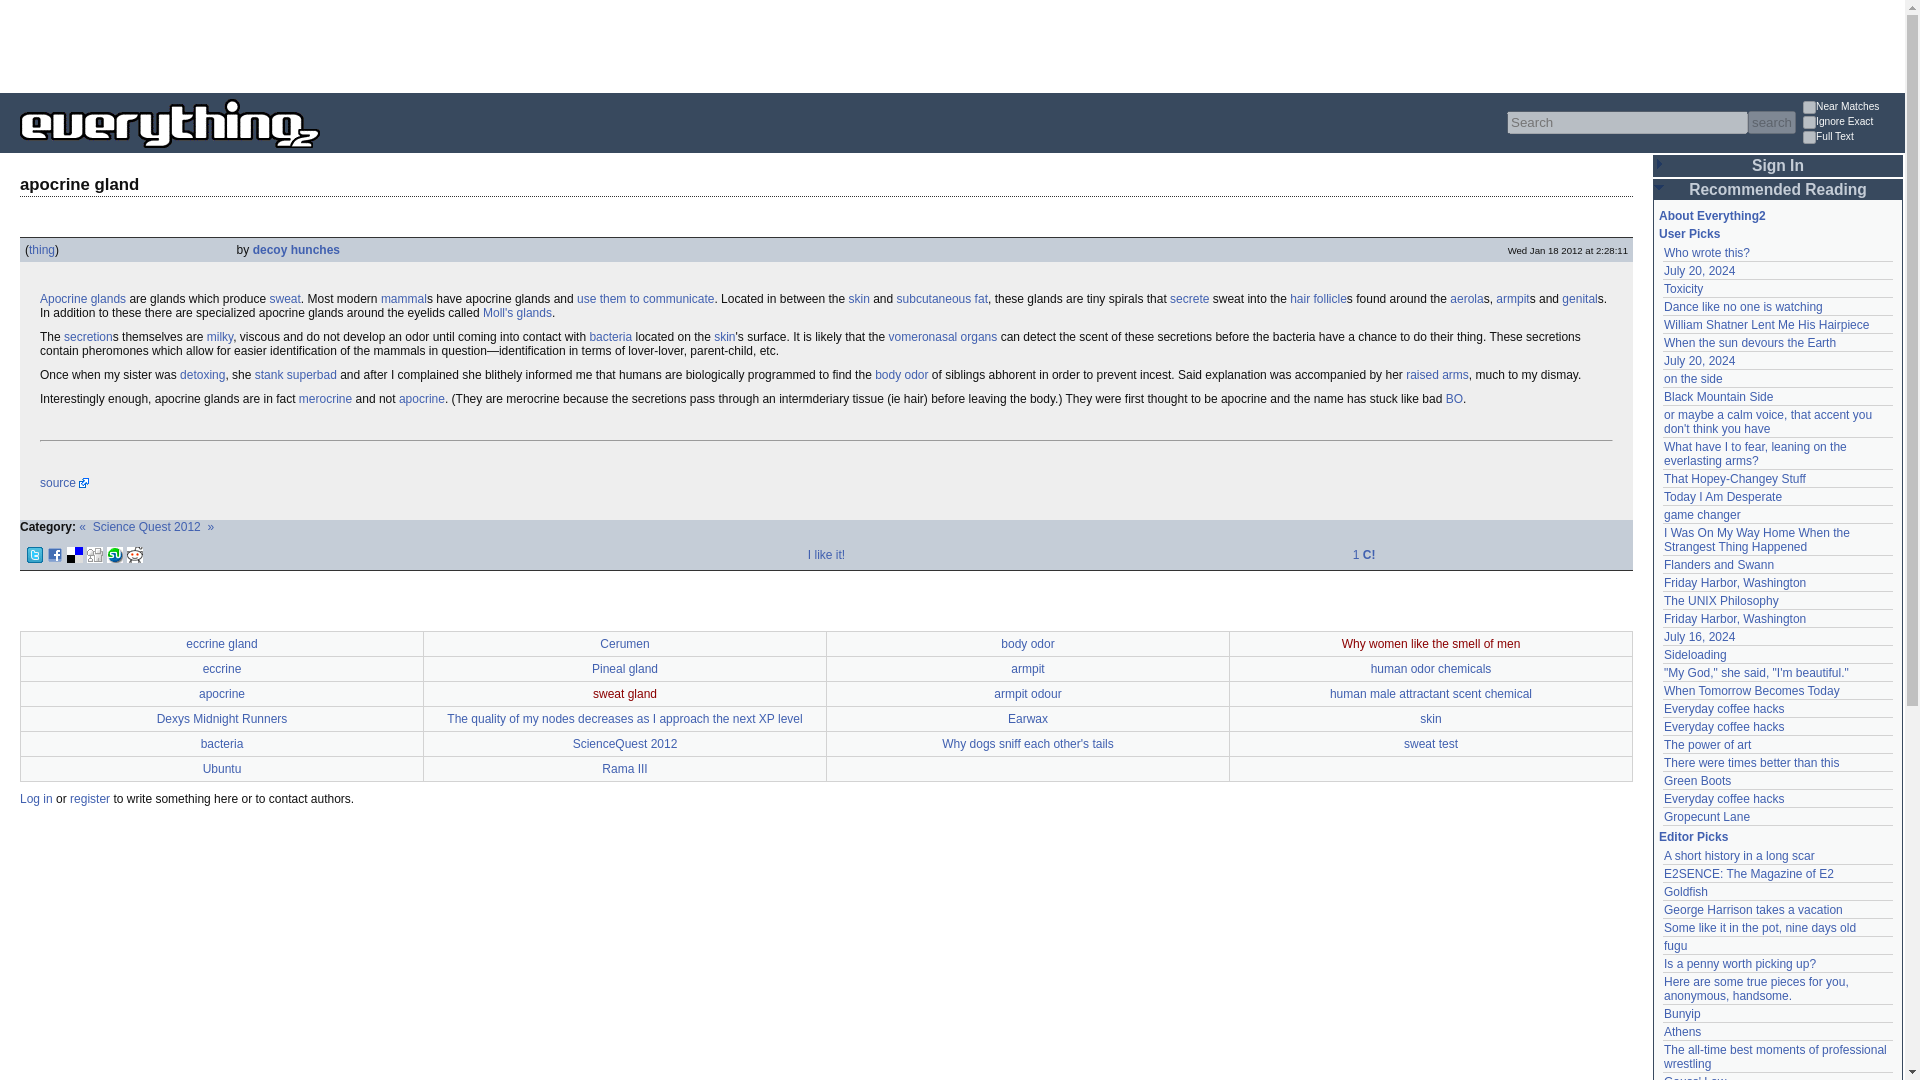 The image size is (1920, 1080). Describe the element at coordinates (901, 375) in the screenshot. I see `body odor` at that location.